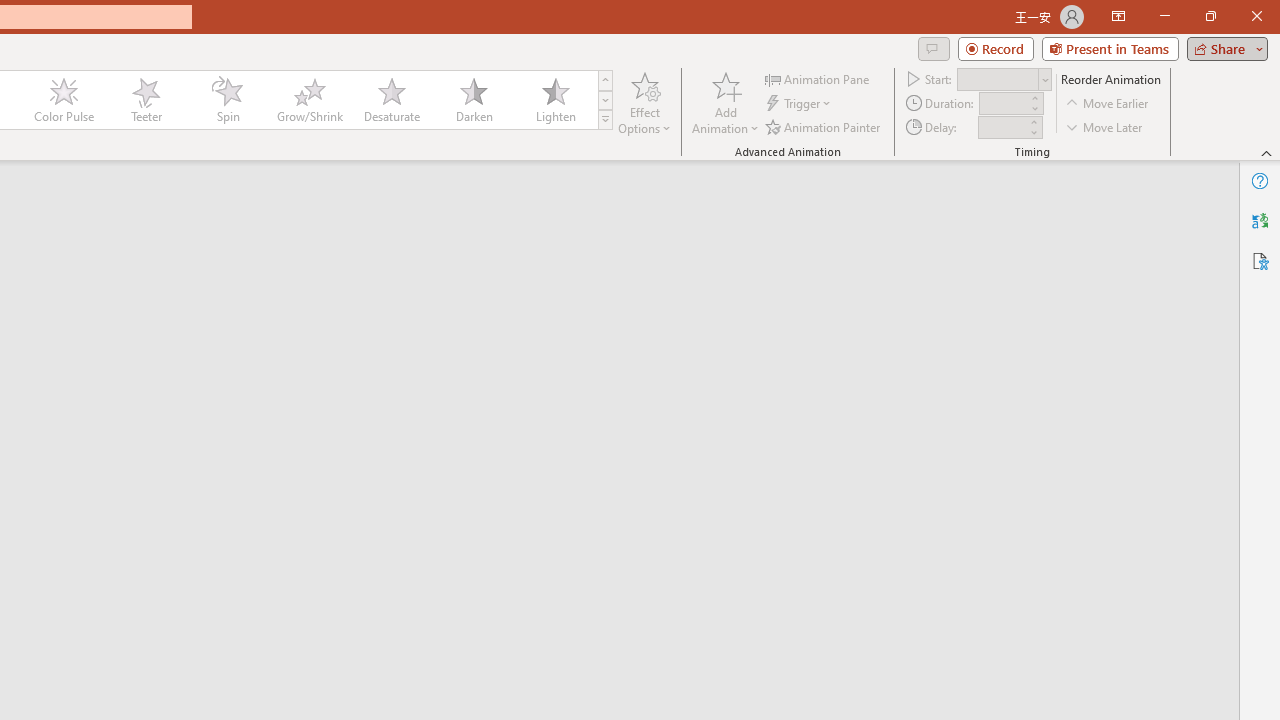  What do you see at coordinates (227, 100) in the screenshot?
I see `Spin` at bounding box center [227, 100].